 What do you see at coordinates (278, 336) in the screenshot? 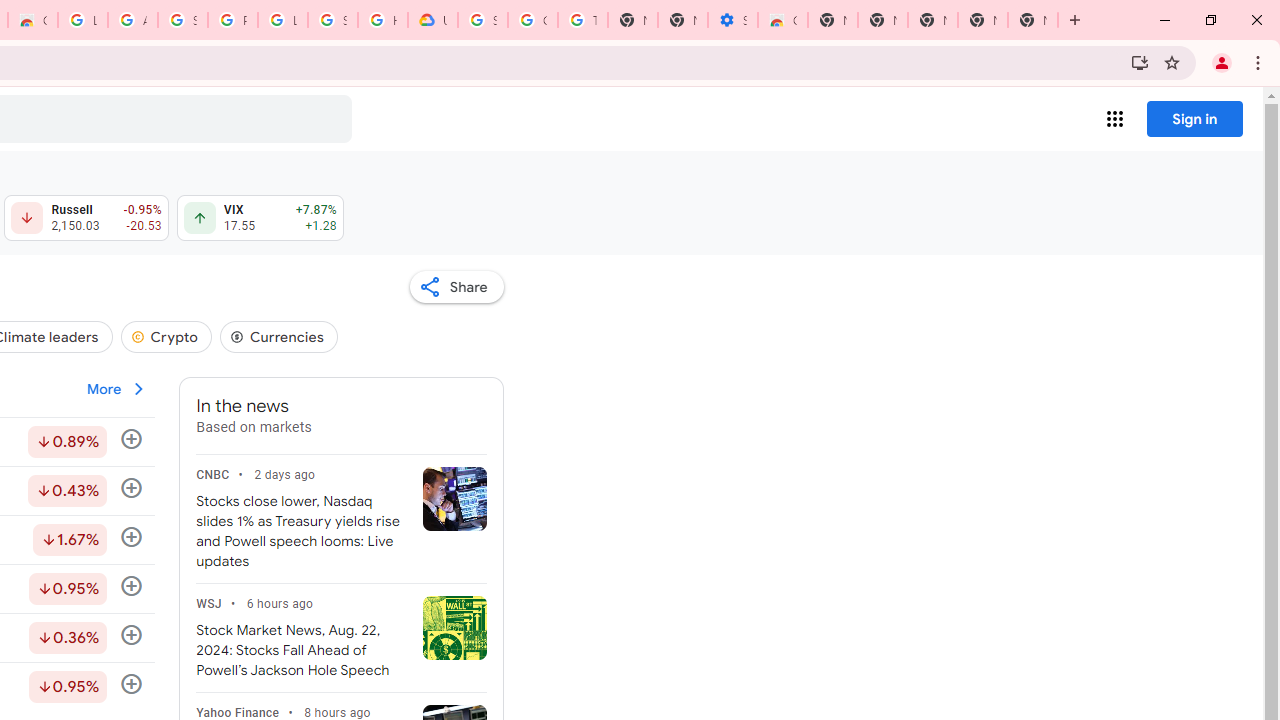
I see `Currencies` at bounding box center [278, 336].